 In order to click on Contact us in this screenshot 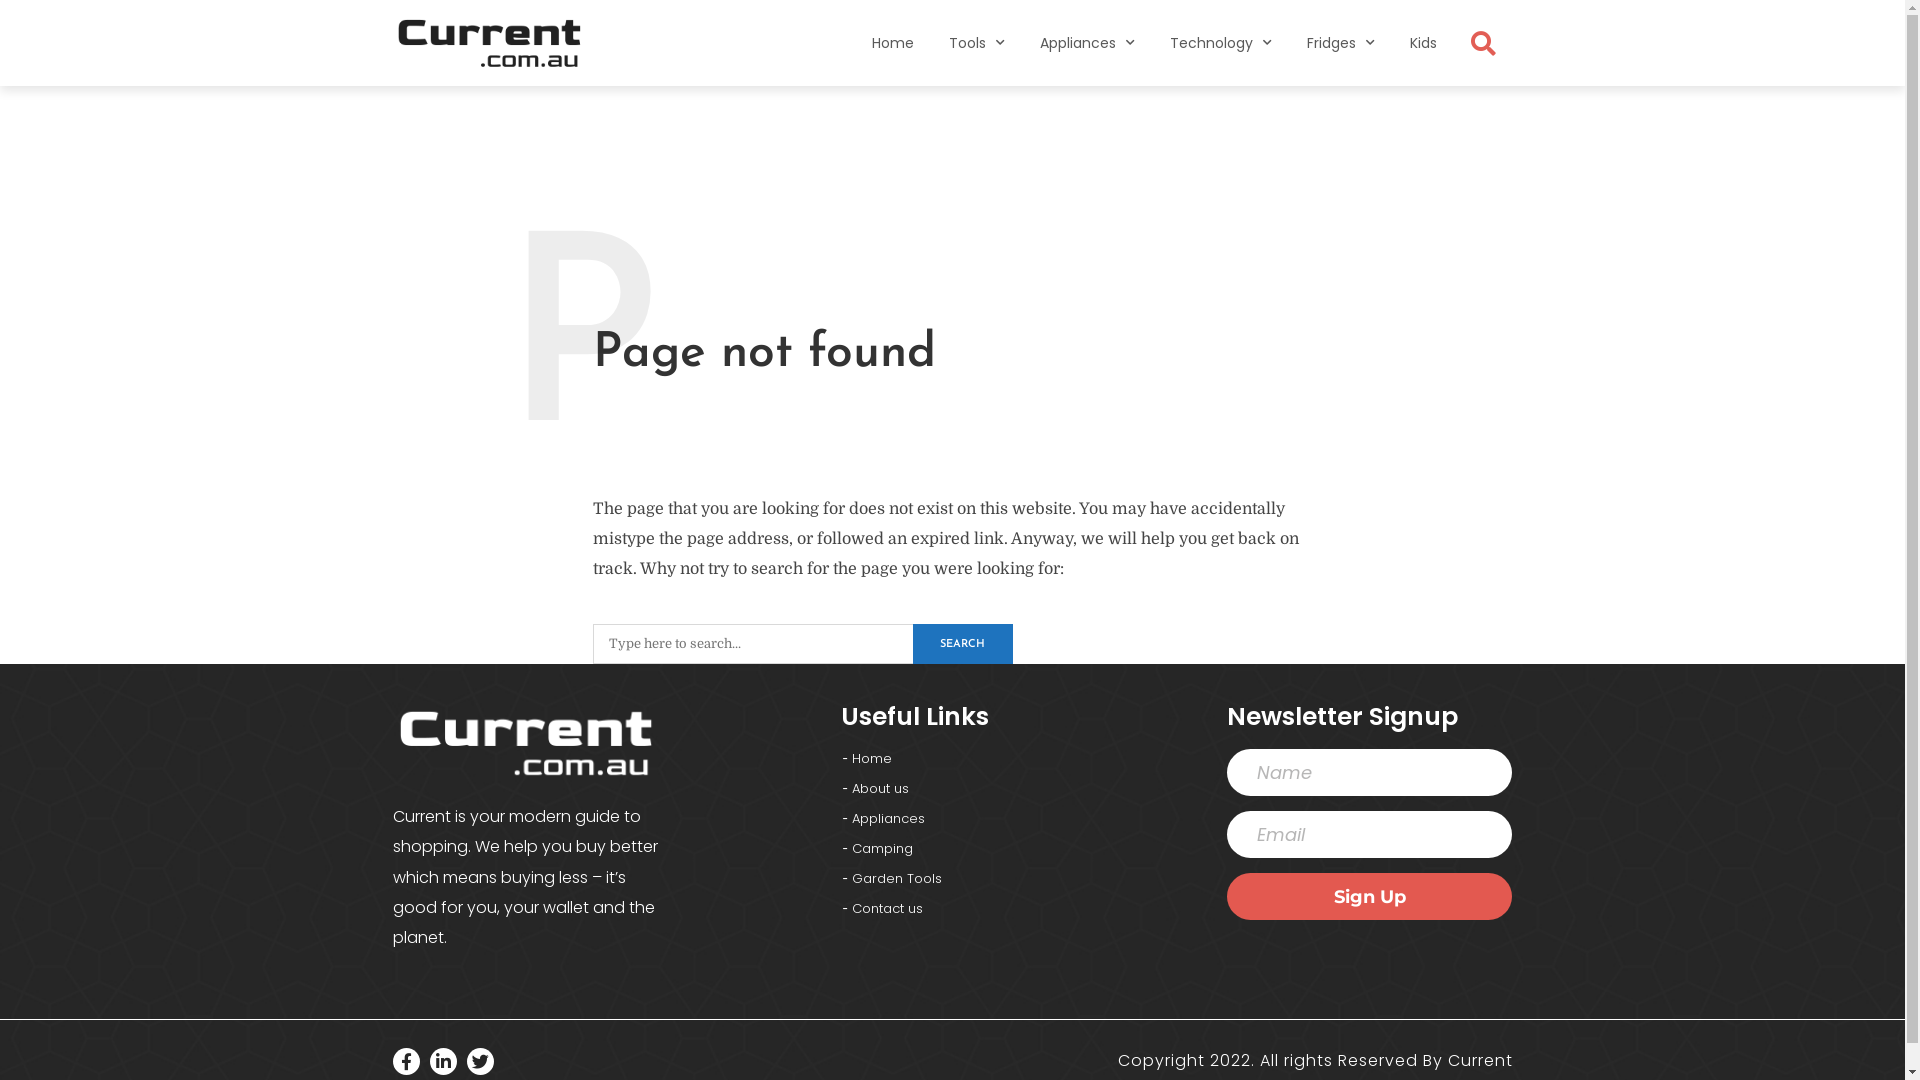, I will do `click(1029, 909)`.